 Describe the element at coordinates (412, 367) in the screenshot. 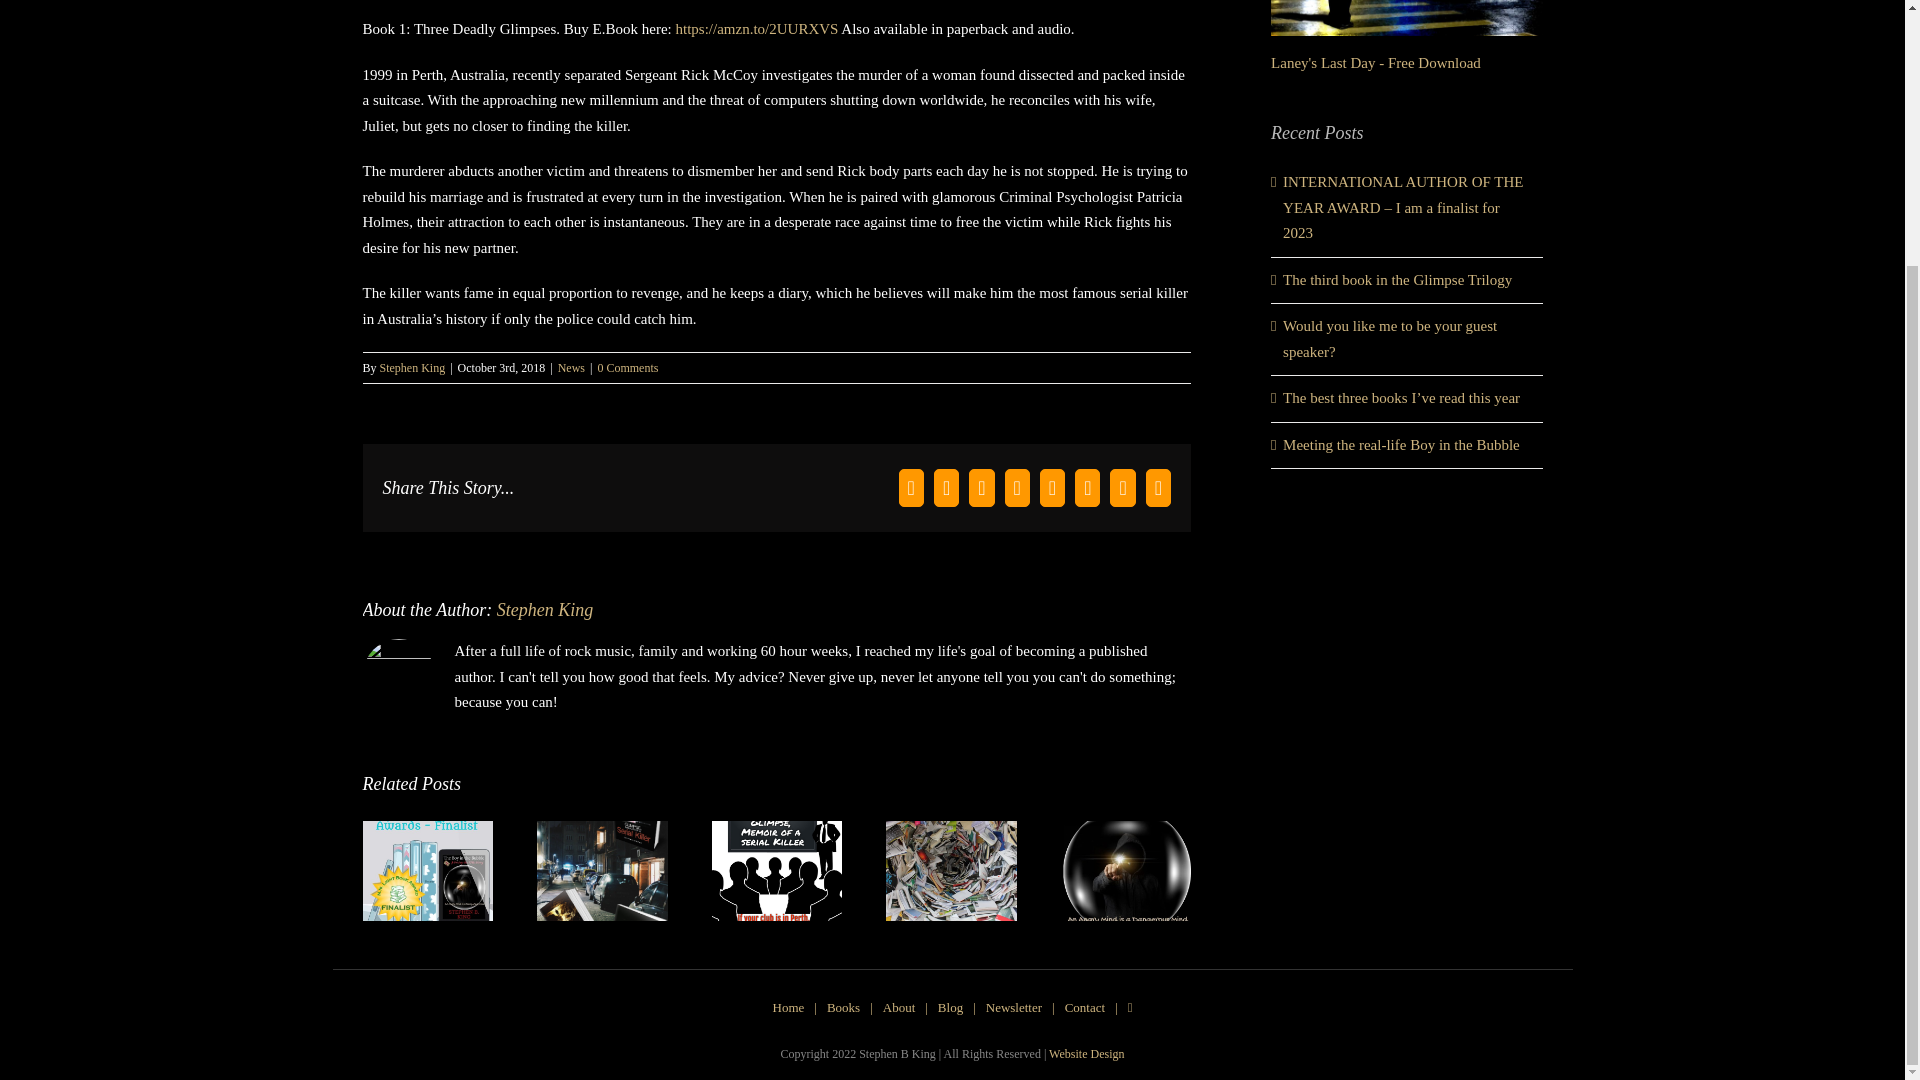

I see `Posts by Stephen King` at that location.